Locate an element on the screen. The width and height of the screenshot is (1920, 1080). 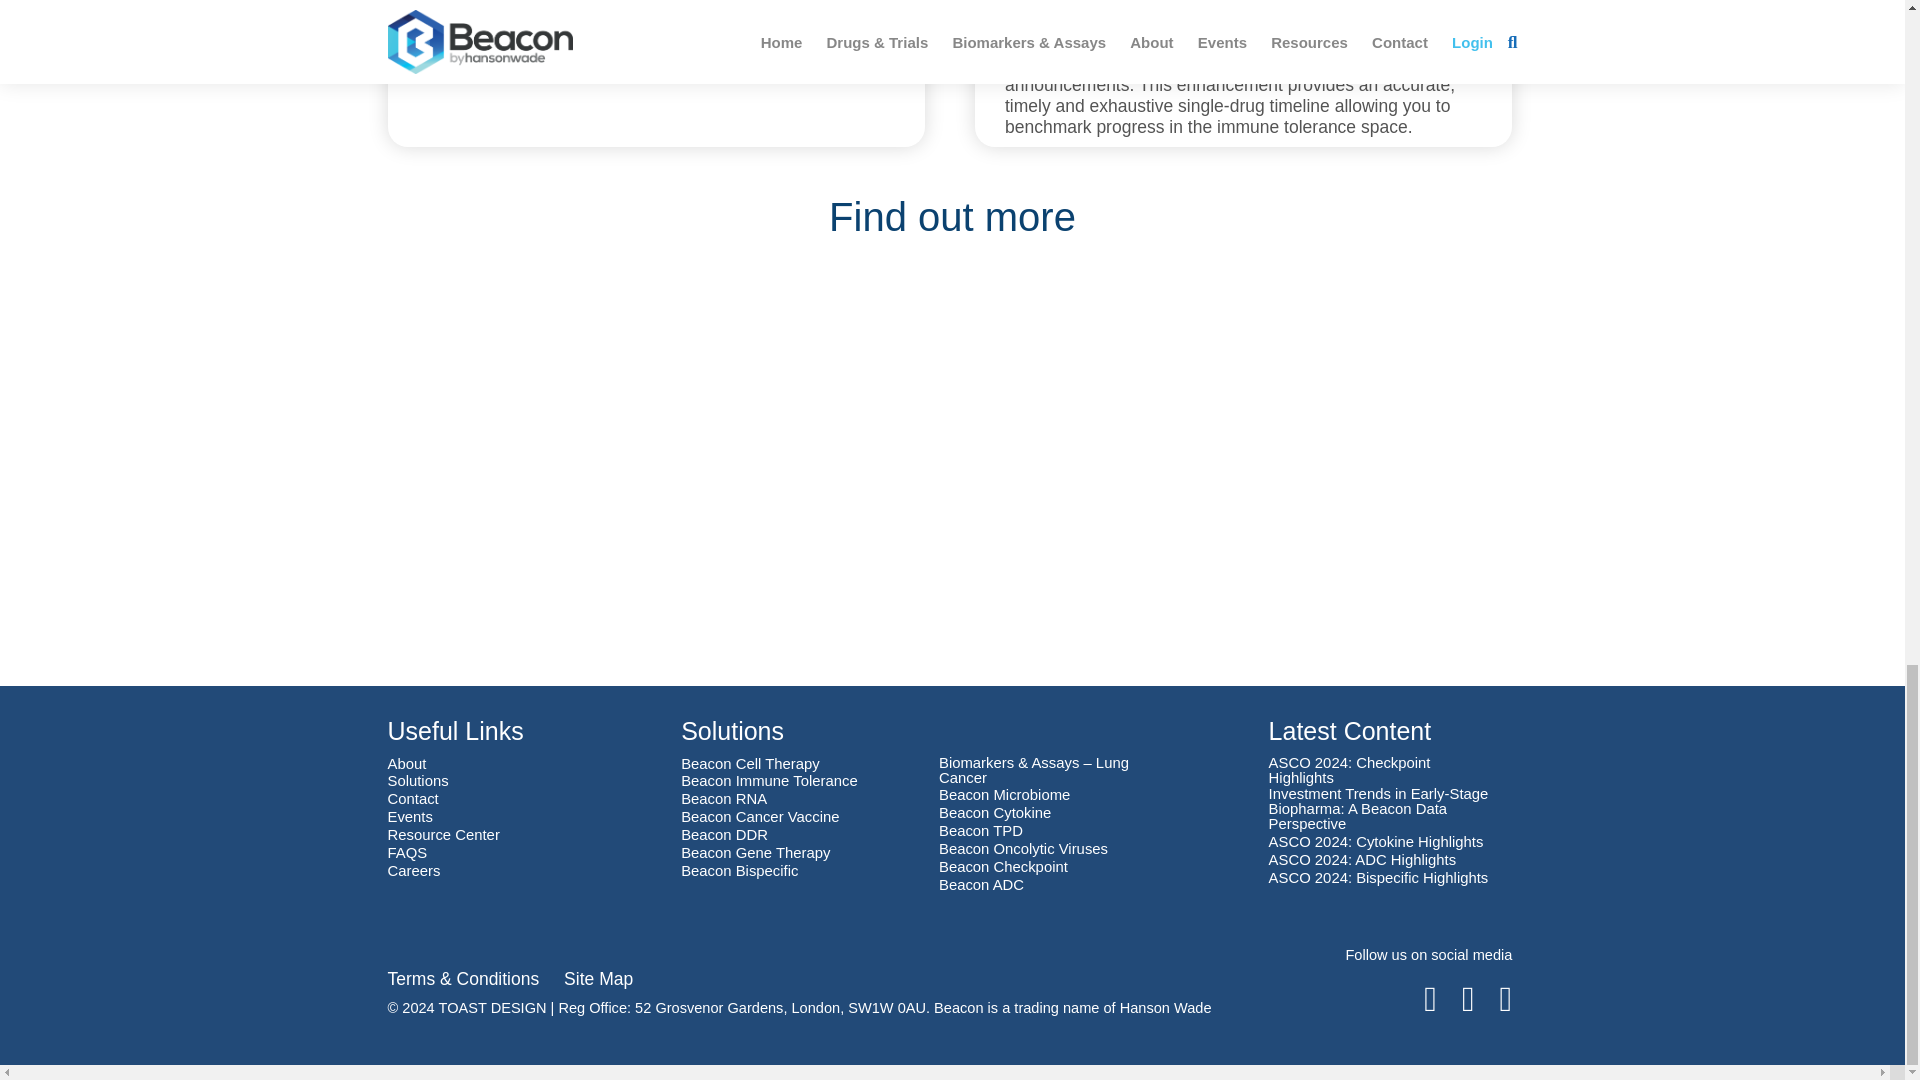
Beacon Gene Therapy is located at coordinates (755, 852).